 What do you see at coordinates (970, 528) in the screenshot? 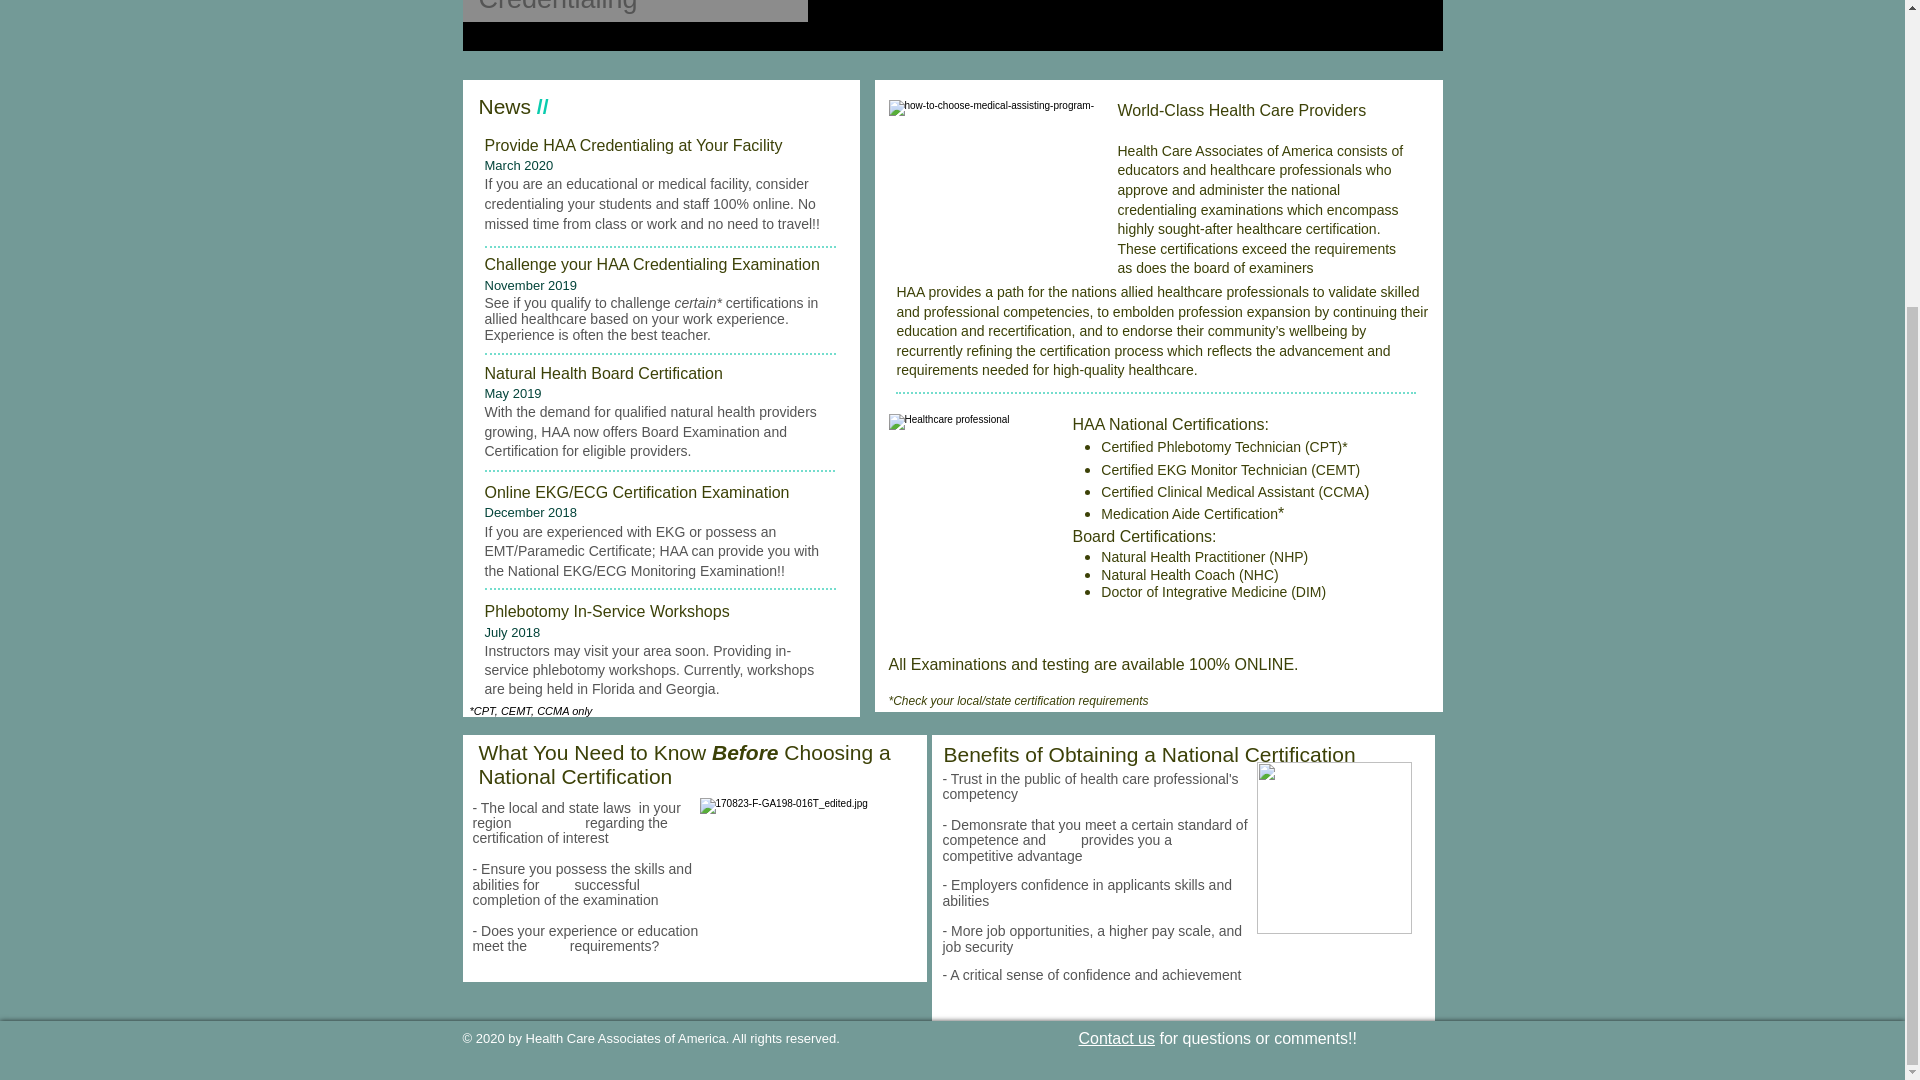
I see `Nurse` at bounding box center [970, 528].